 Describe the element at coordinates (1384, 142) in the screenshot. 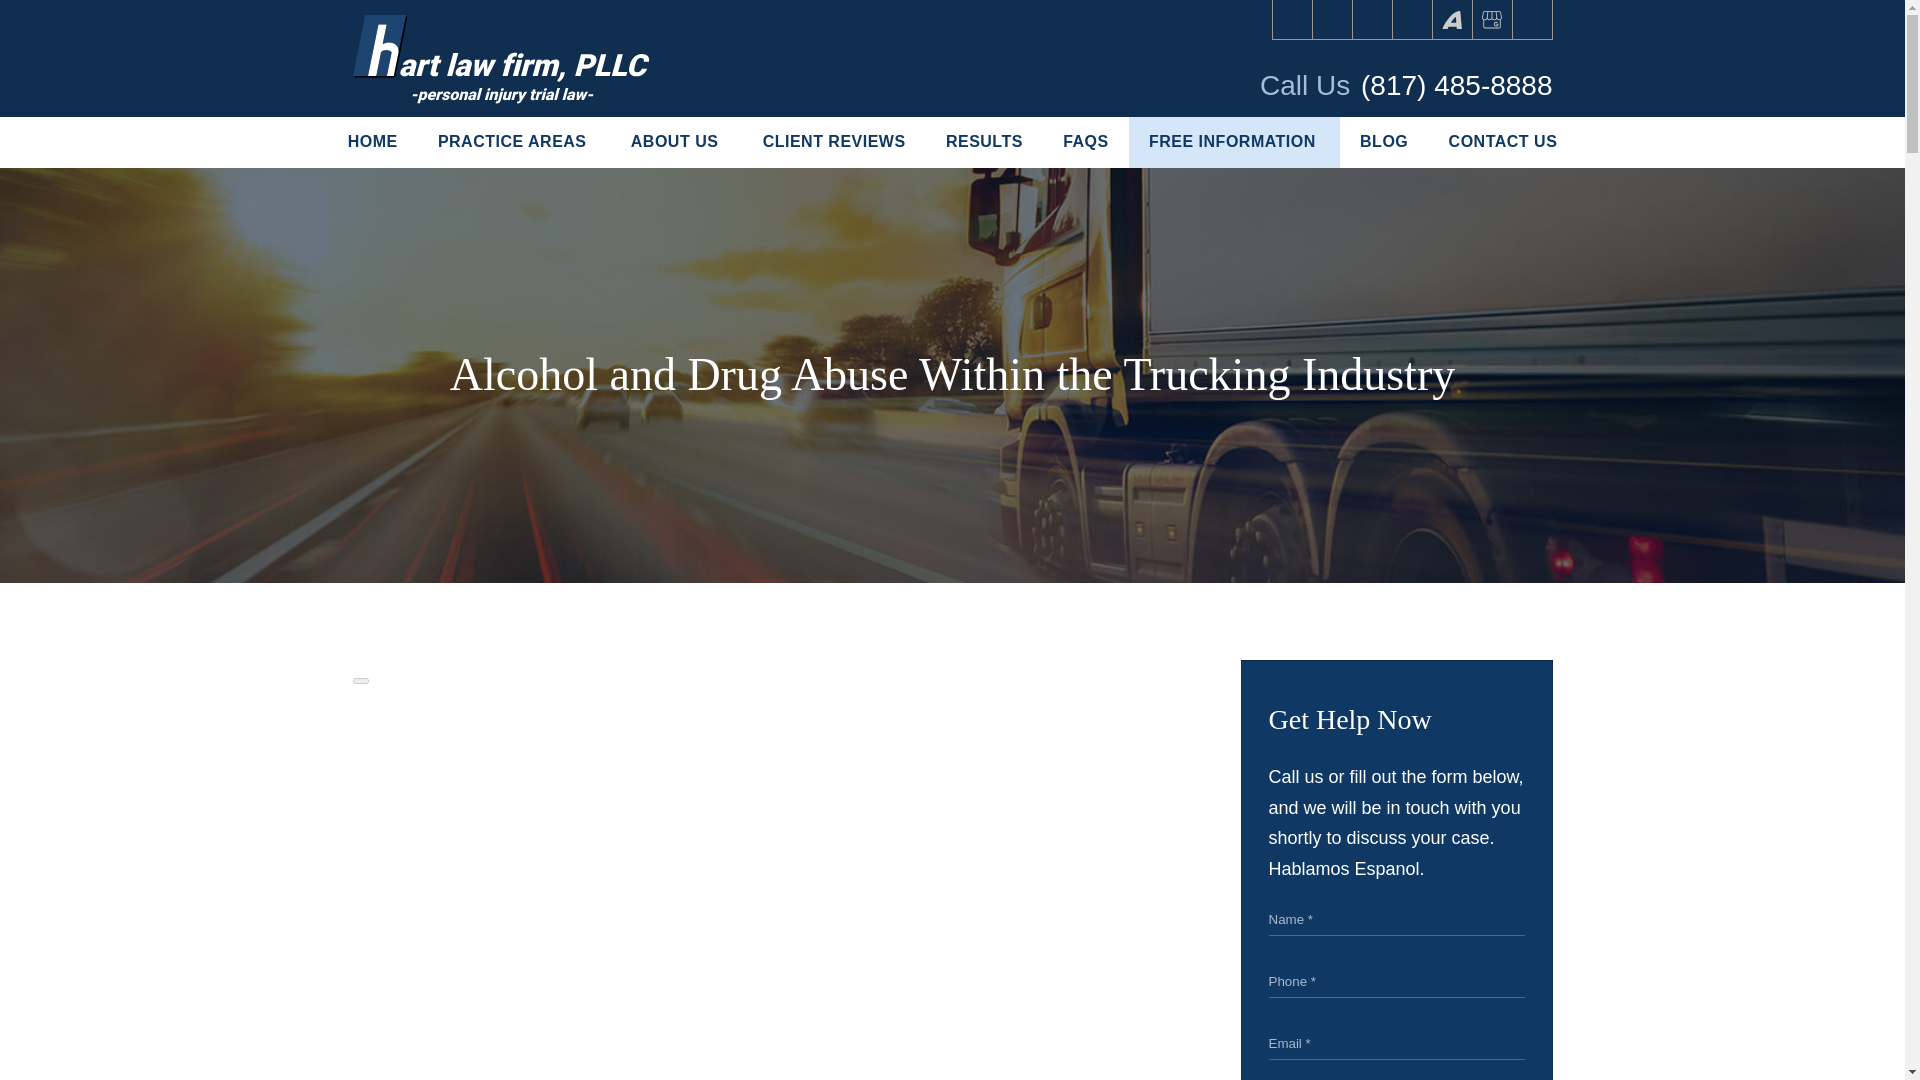

I see `BLOG` at that location.